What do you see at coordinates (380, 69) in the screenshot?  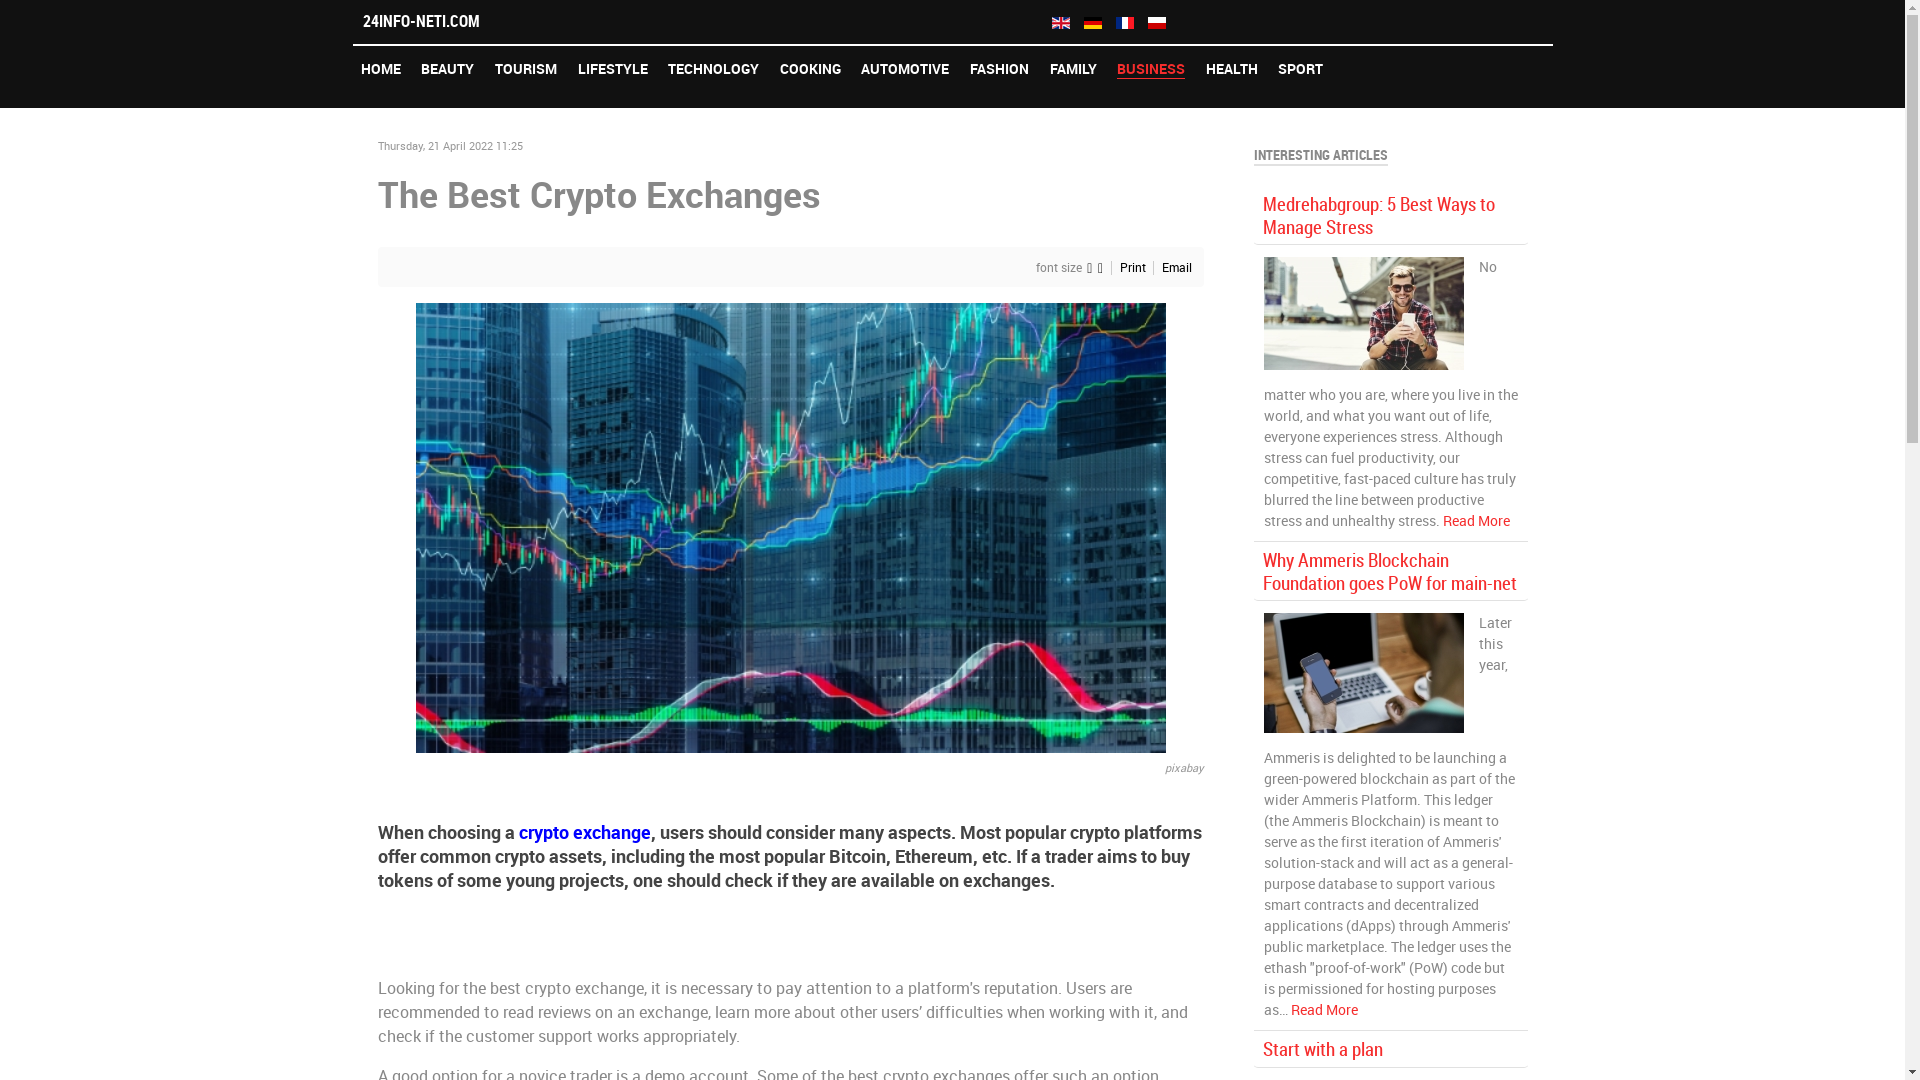 I see `HOME` at bounding box center [380, 69].